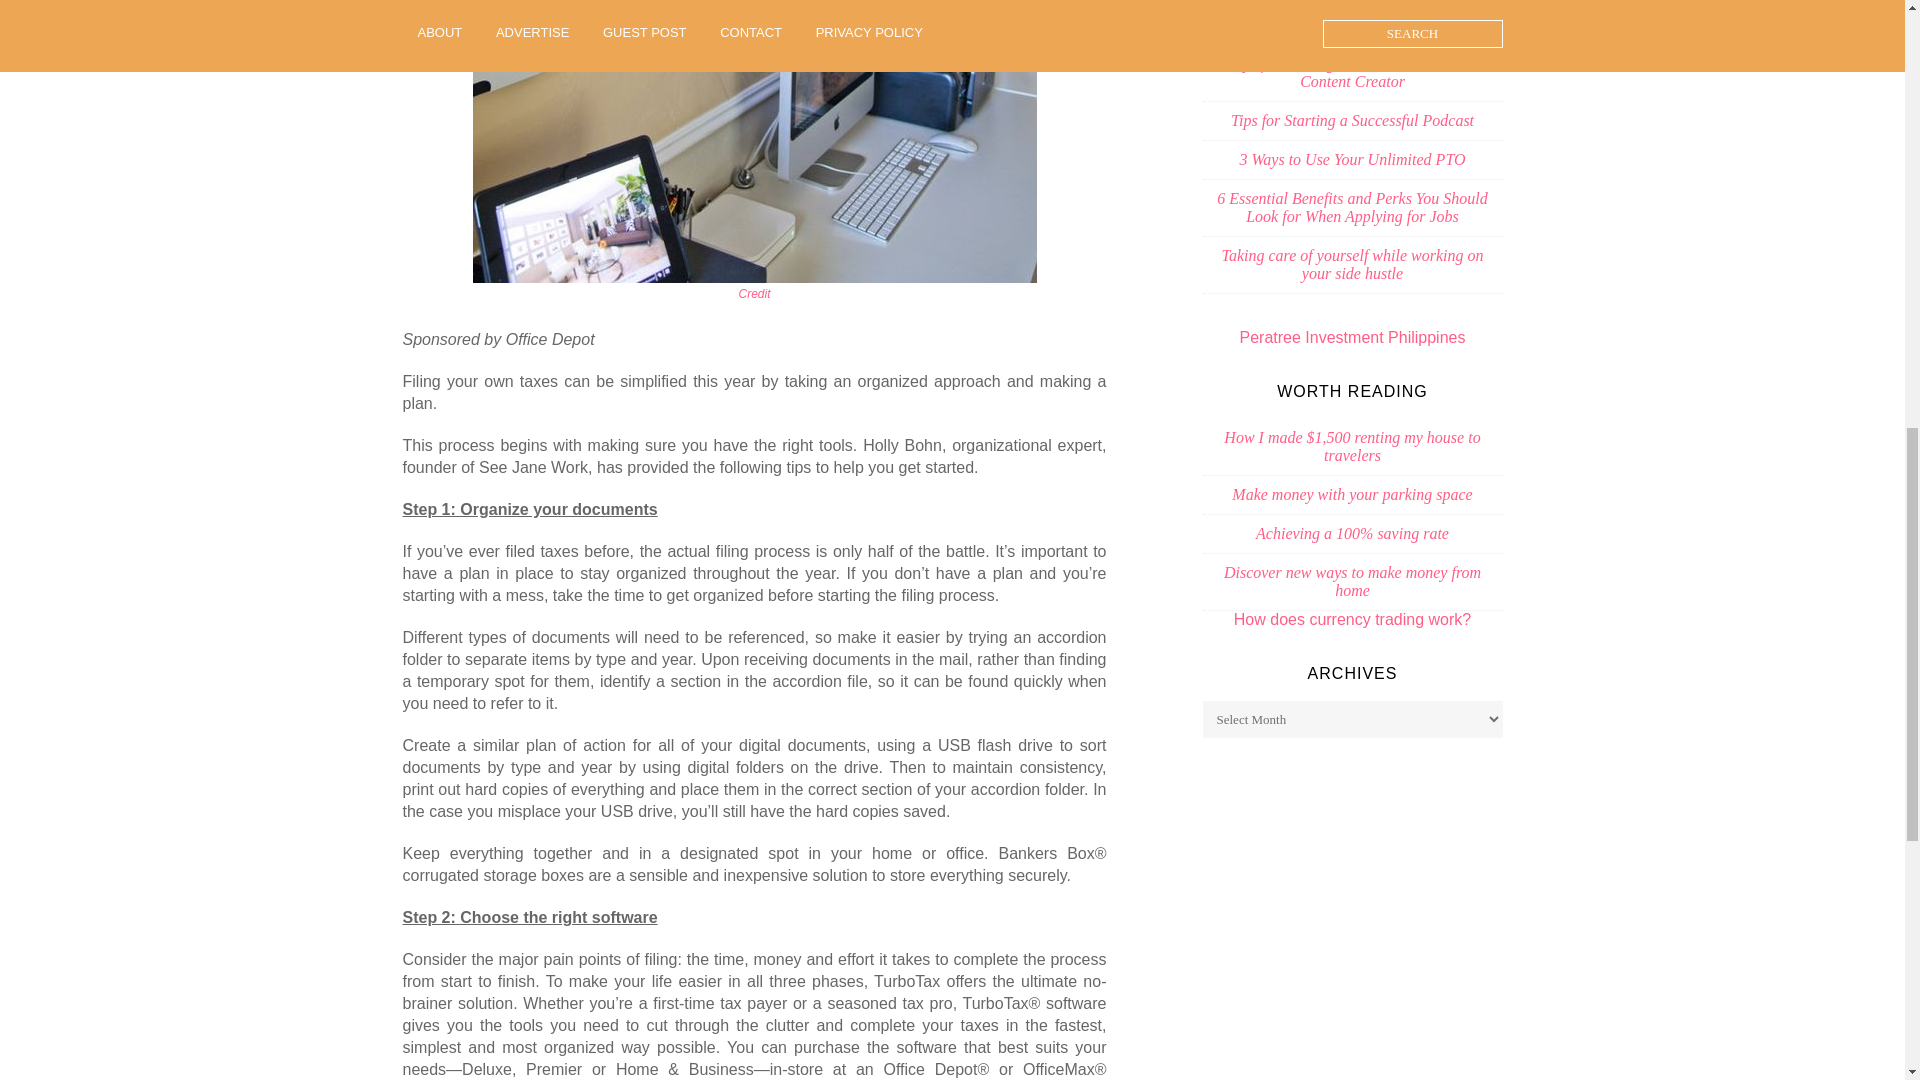 This screenshot has height=1080, width=1920. I want to click on Make money with your parking space, so click(1352, 494).